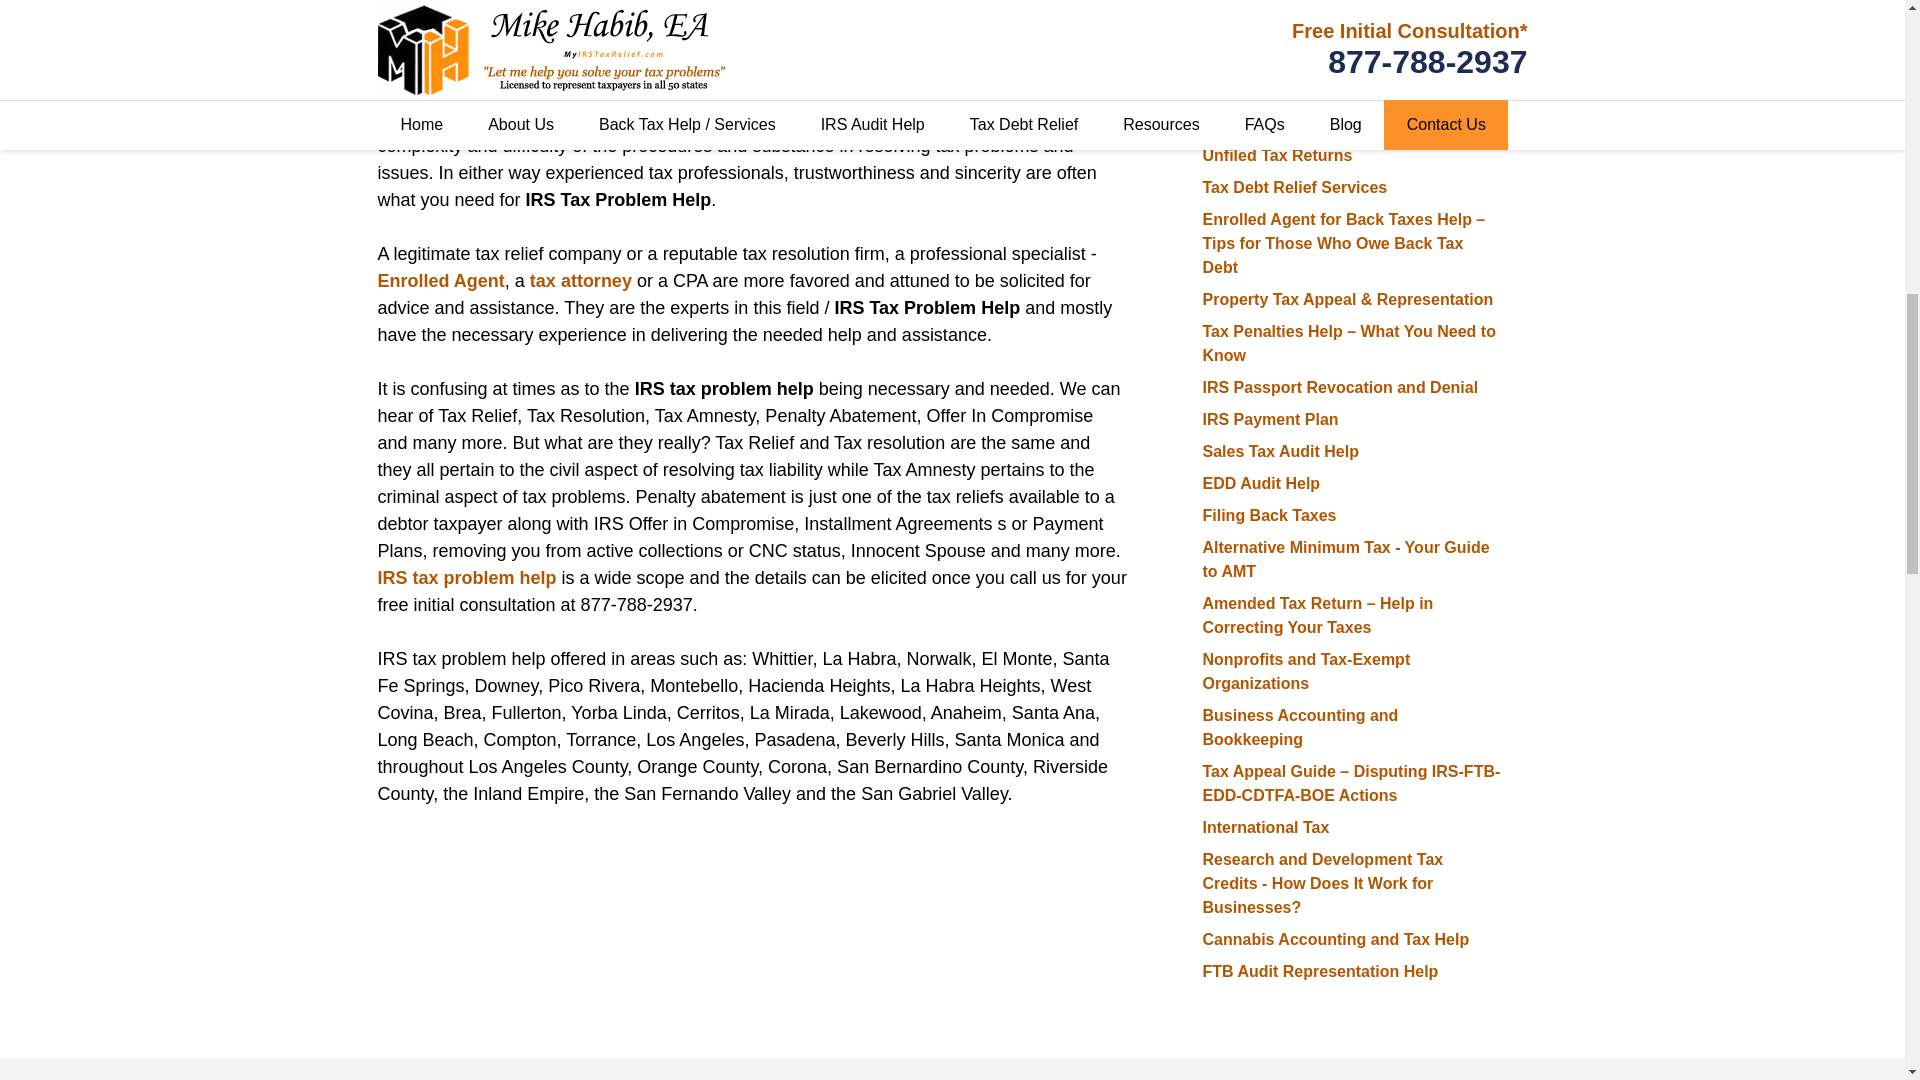  I want to click on tax attorney, so click(580, 280).